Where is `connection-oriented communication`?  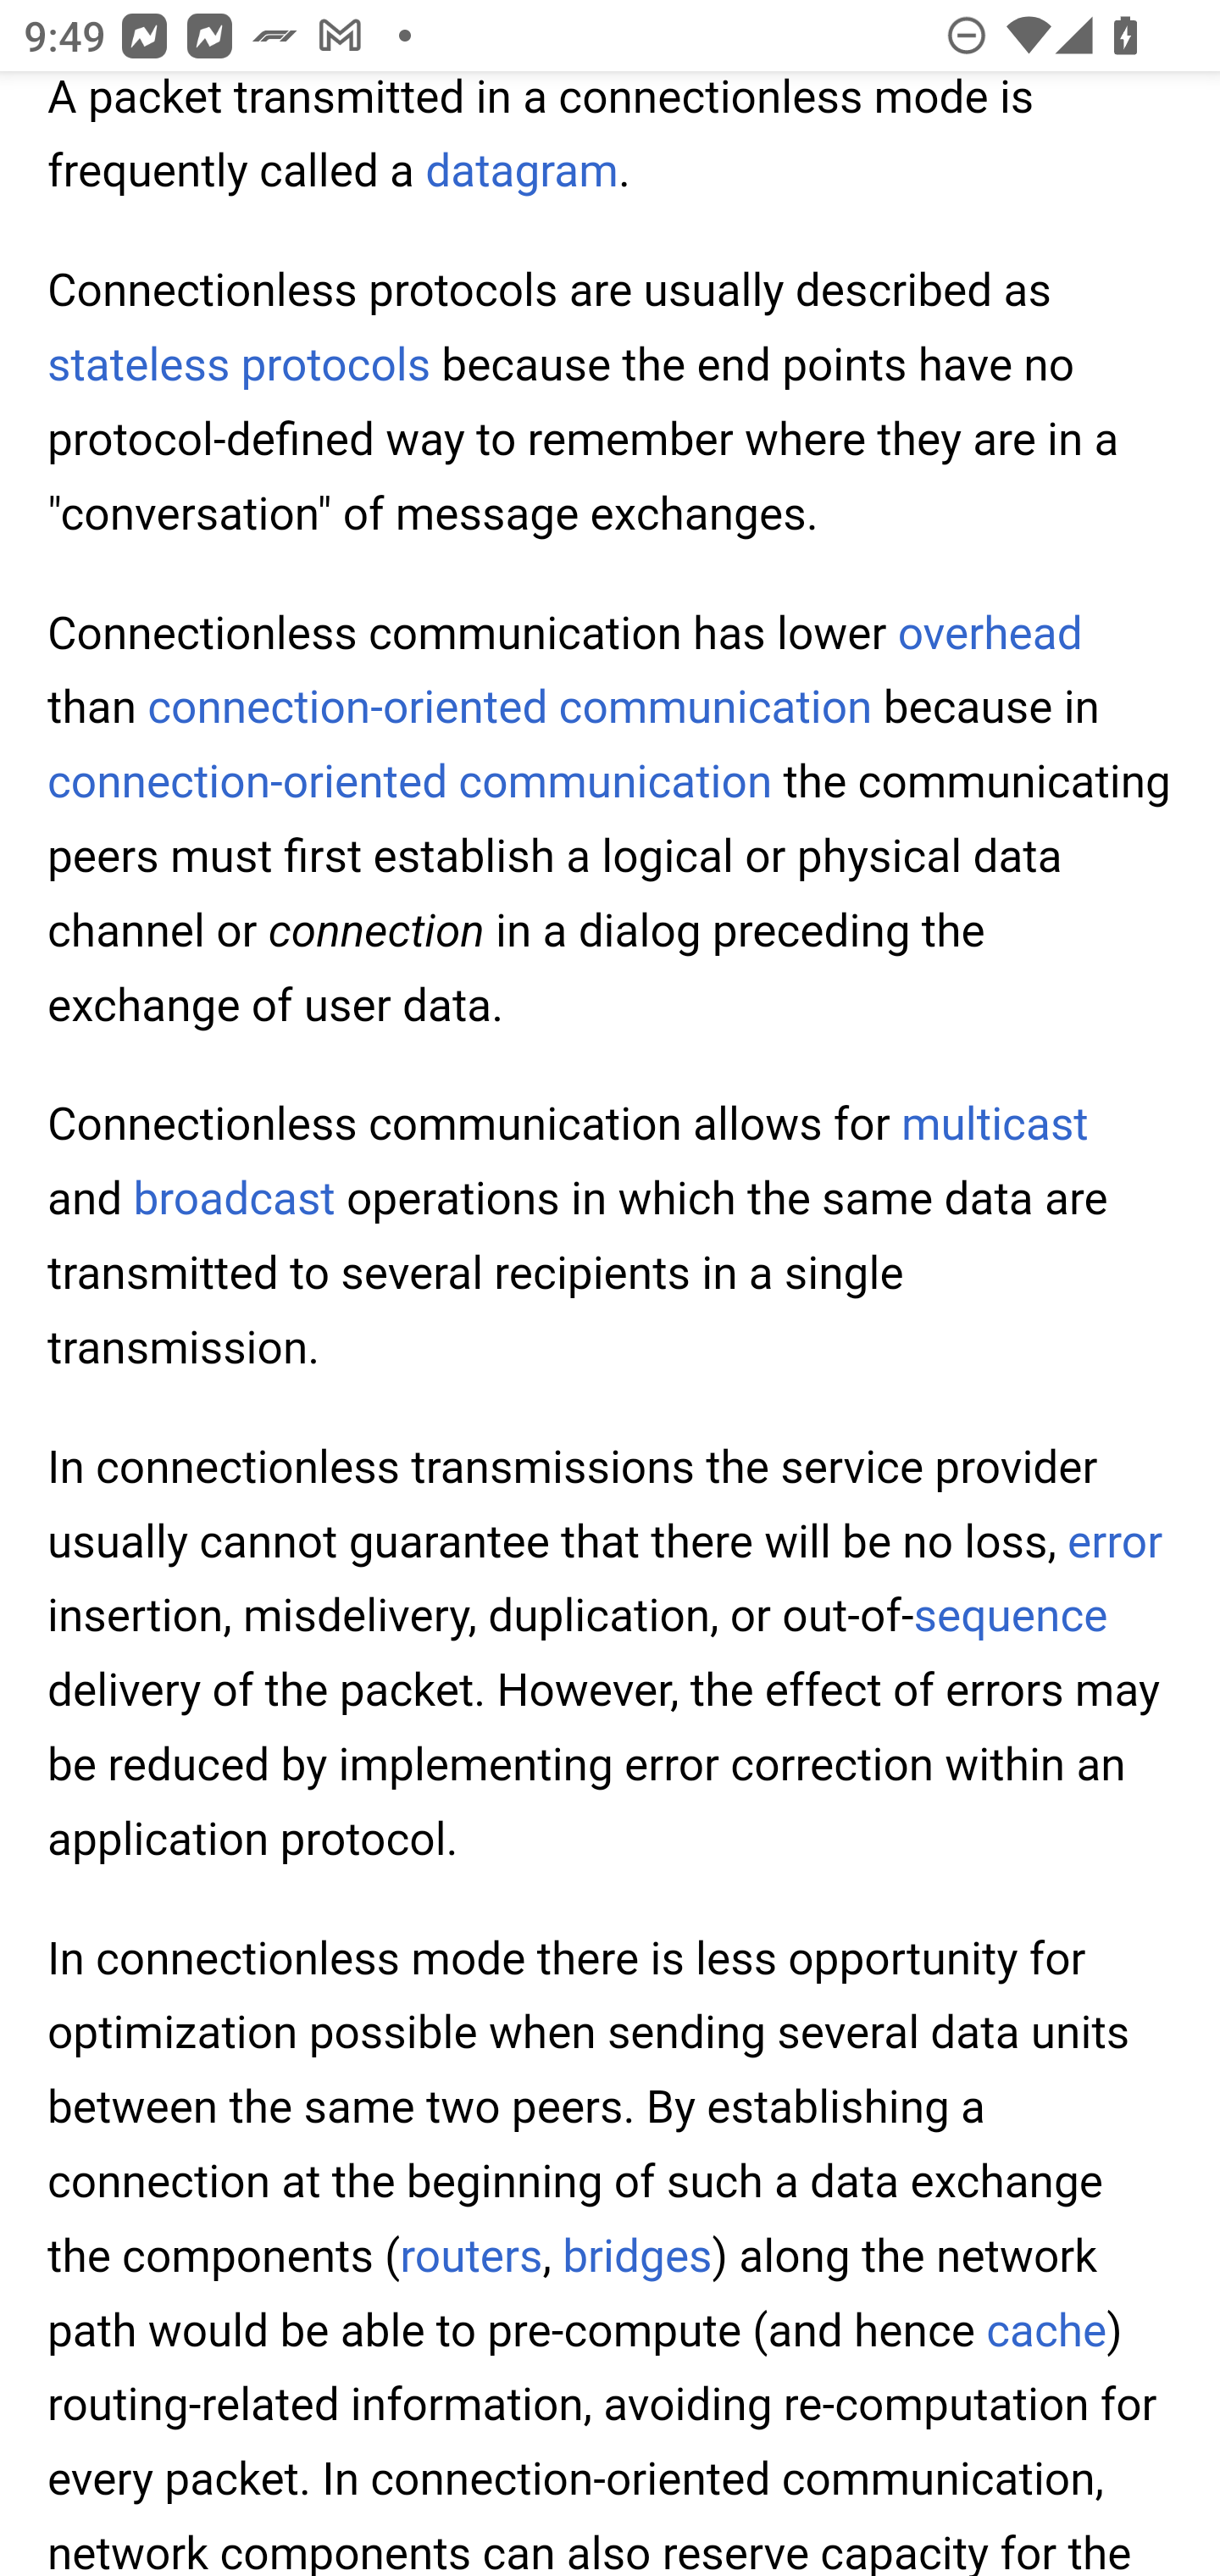
connection-oriented communication is located at coordinates (410, 783).